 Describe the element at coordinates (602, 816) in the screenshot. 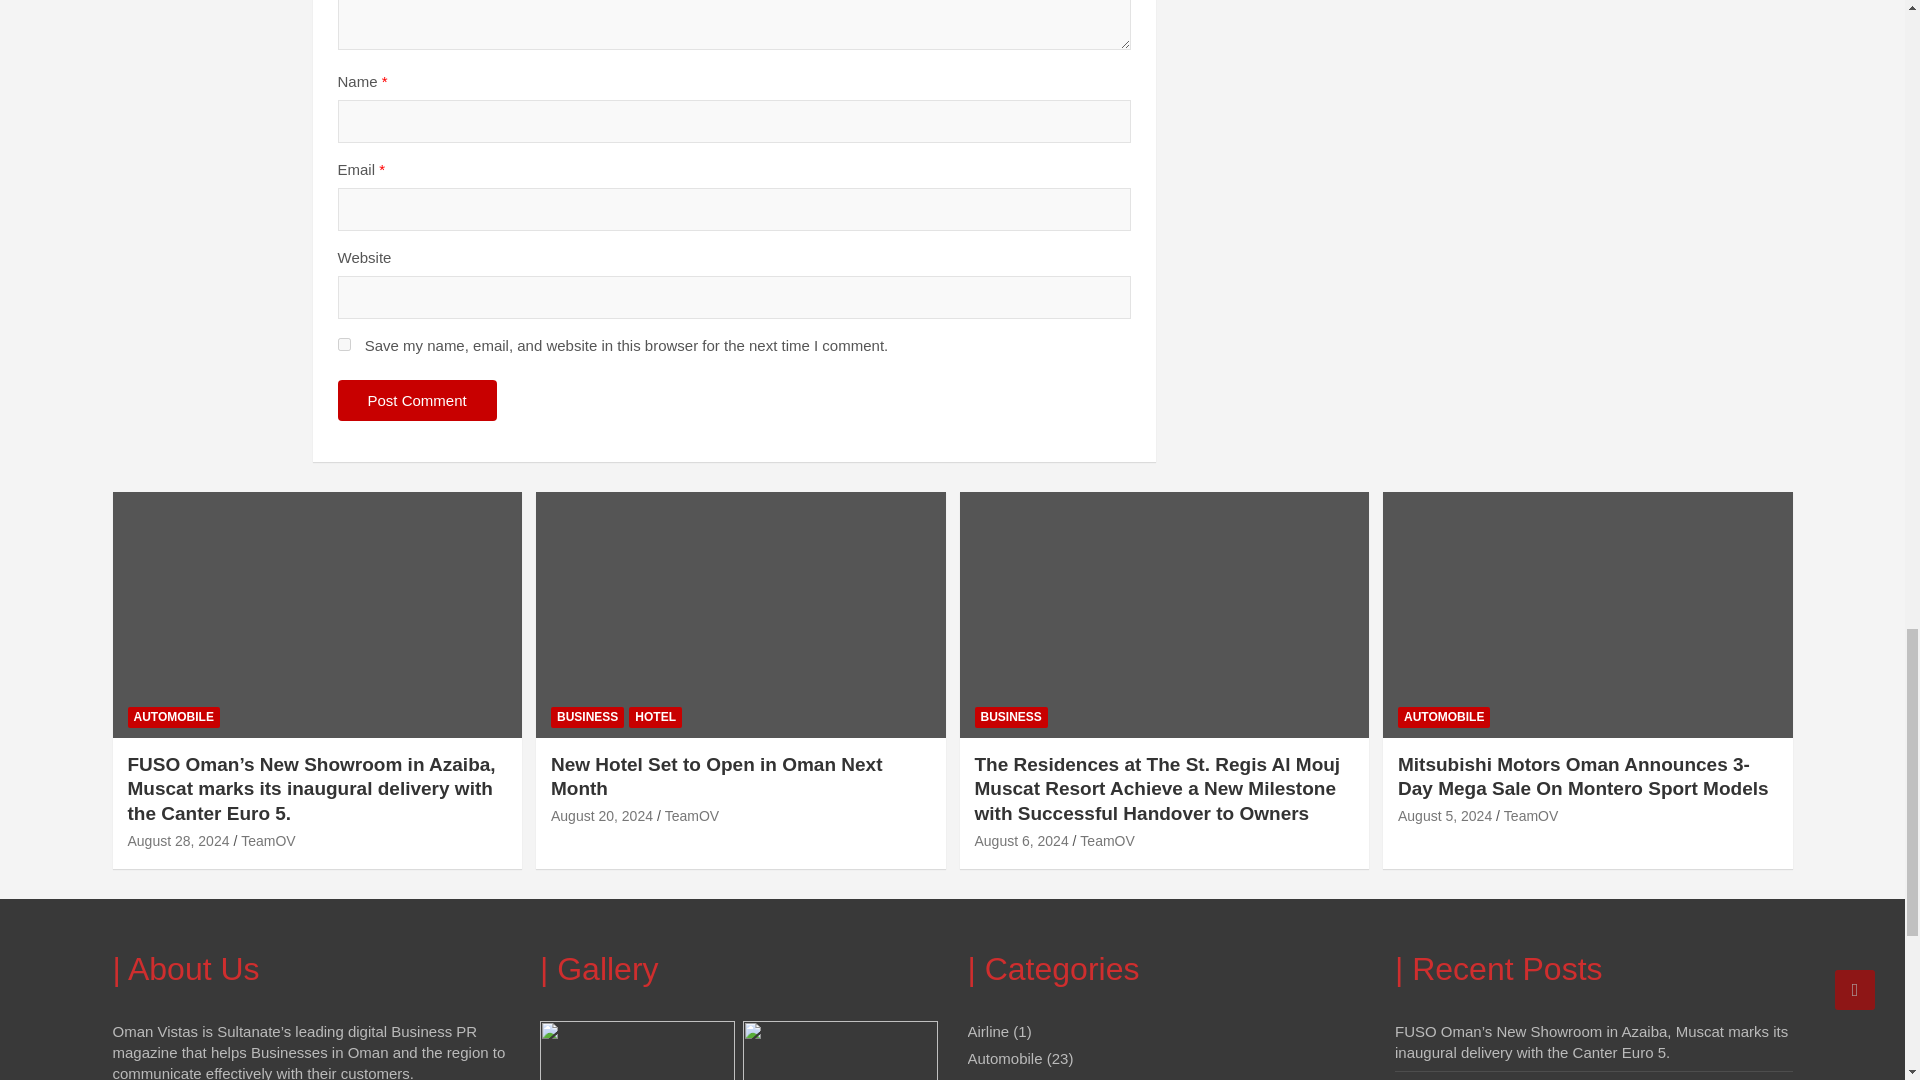

I see `New Hotel Set to Open in Oman Next Month` at that location.